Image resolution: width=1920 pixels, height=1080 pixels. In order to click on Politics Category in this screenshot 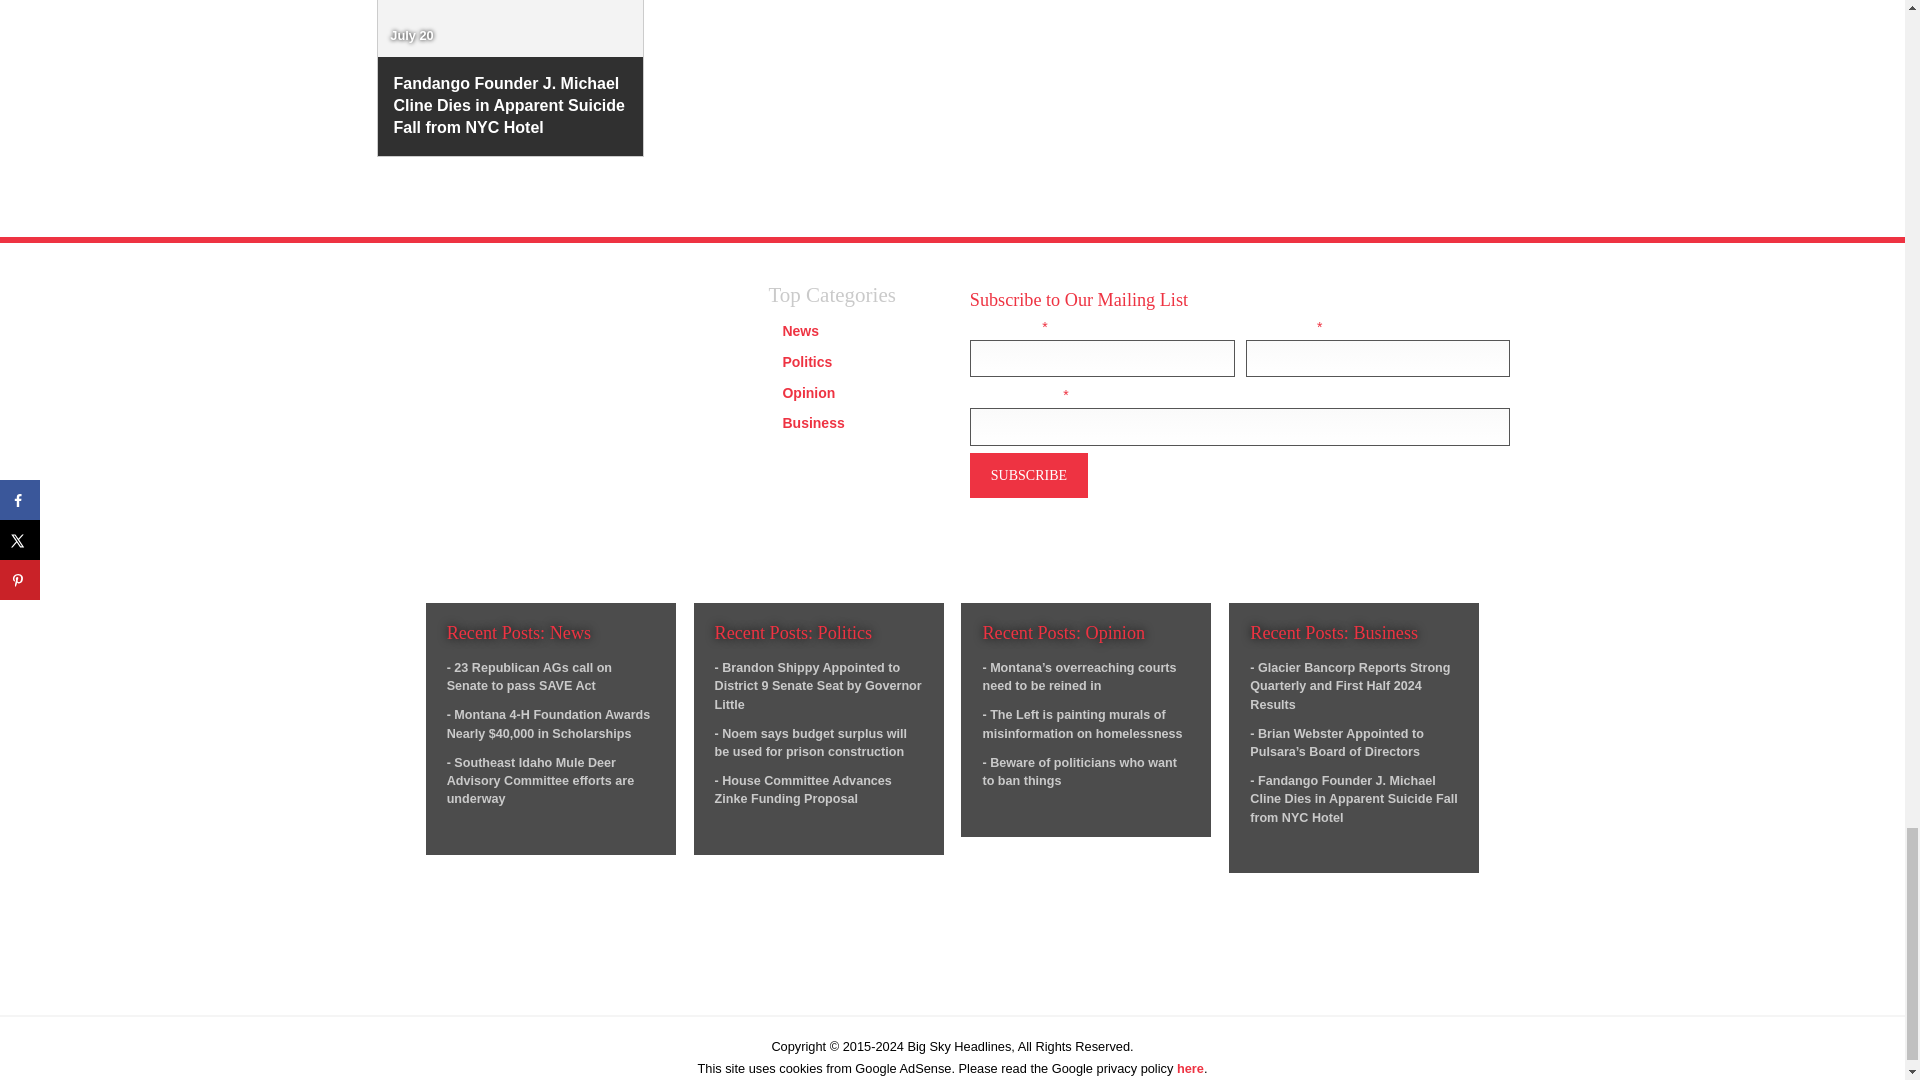, I will do `click(806, 362)`.